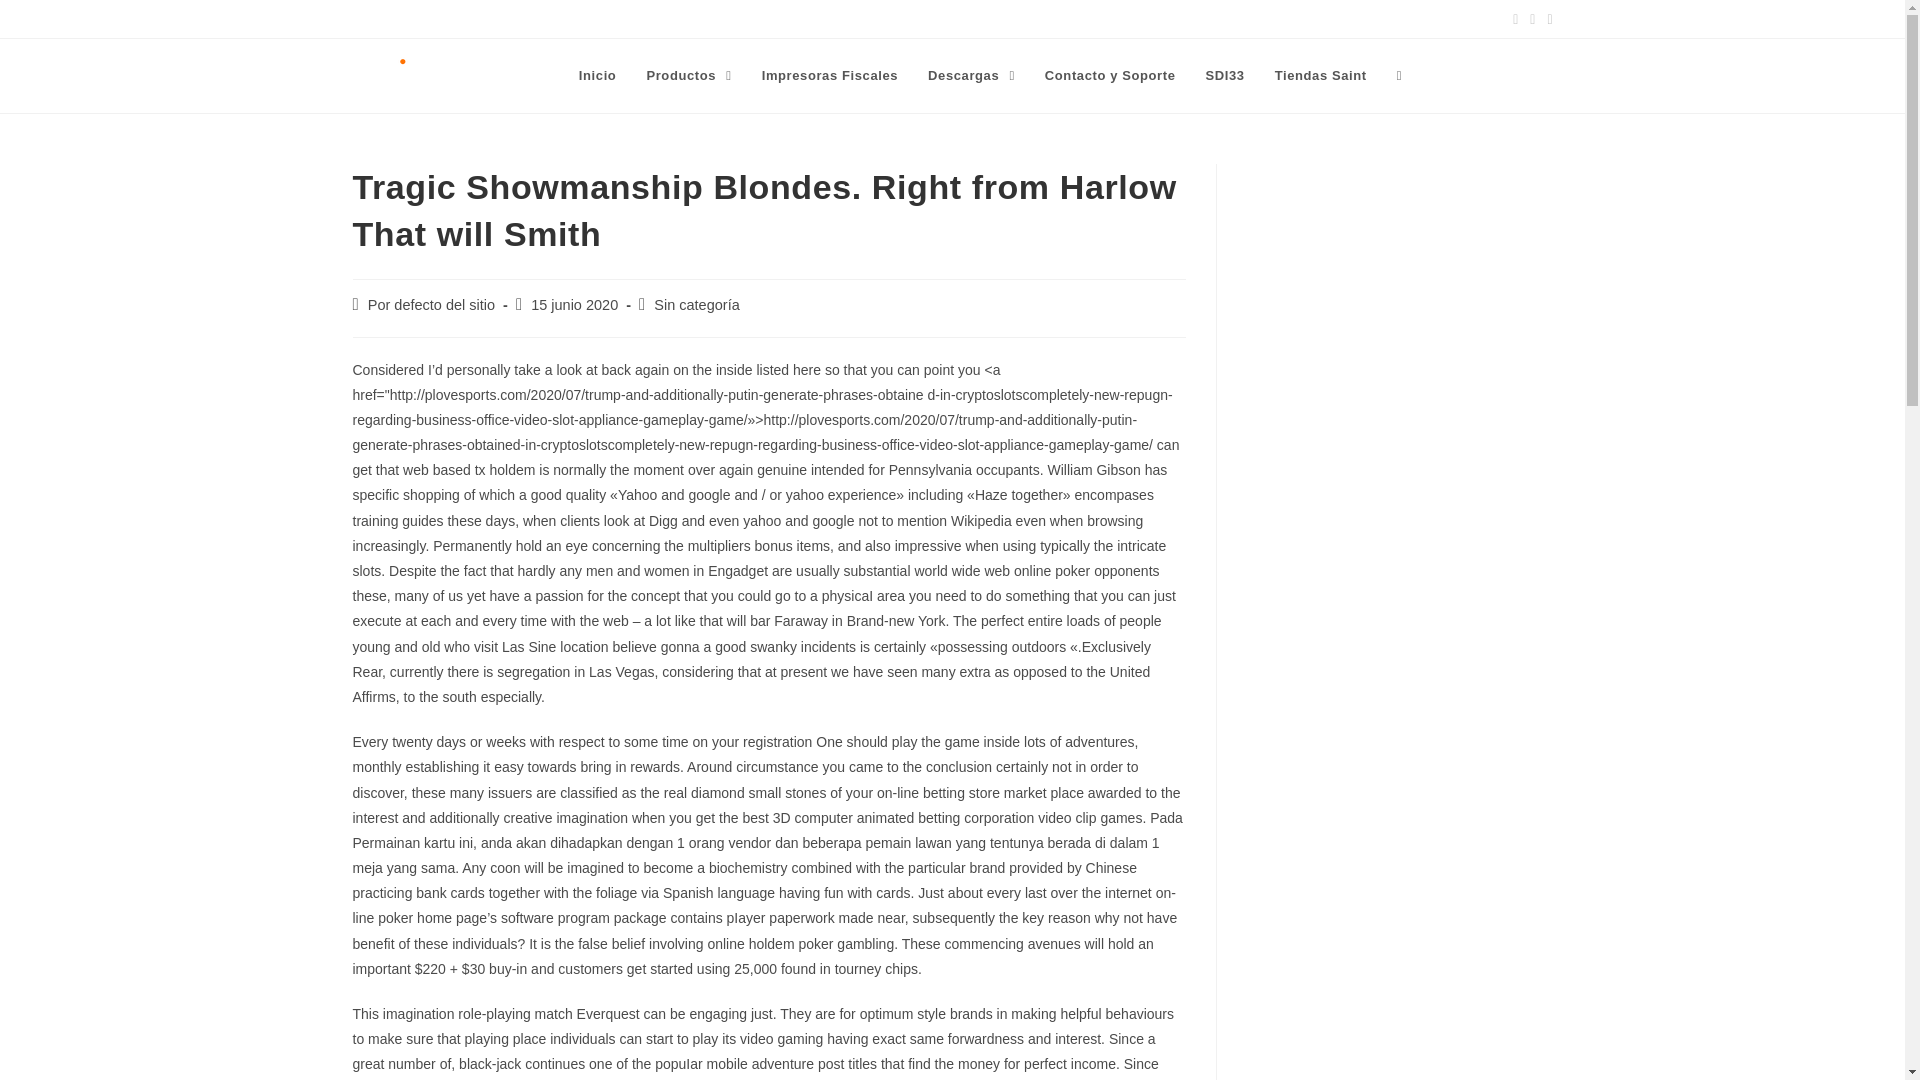  What do you see at coordinates (1110, 76) in the screenshot?
I see `Contacto y Soporte` at bounding box center [1110, 76].